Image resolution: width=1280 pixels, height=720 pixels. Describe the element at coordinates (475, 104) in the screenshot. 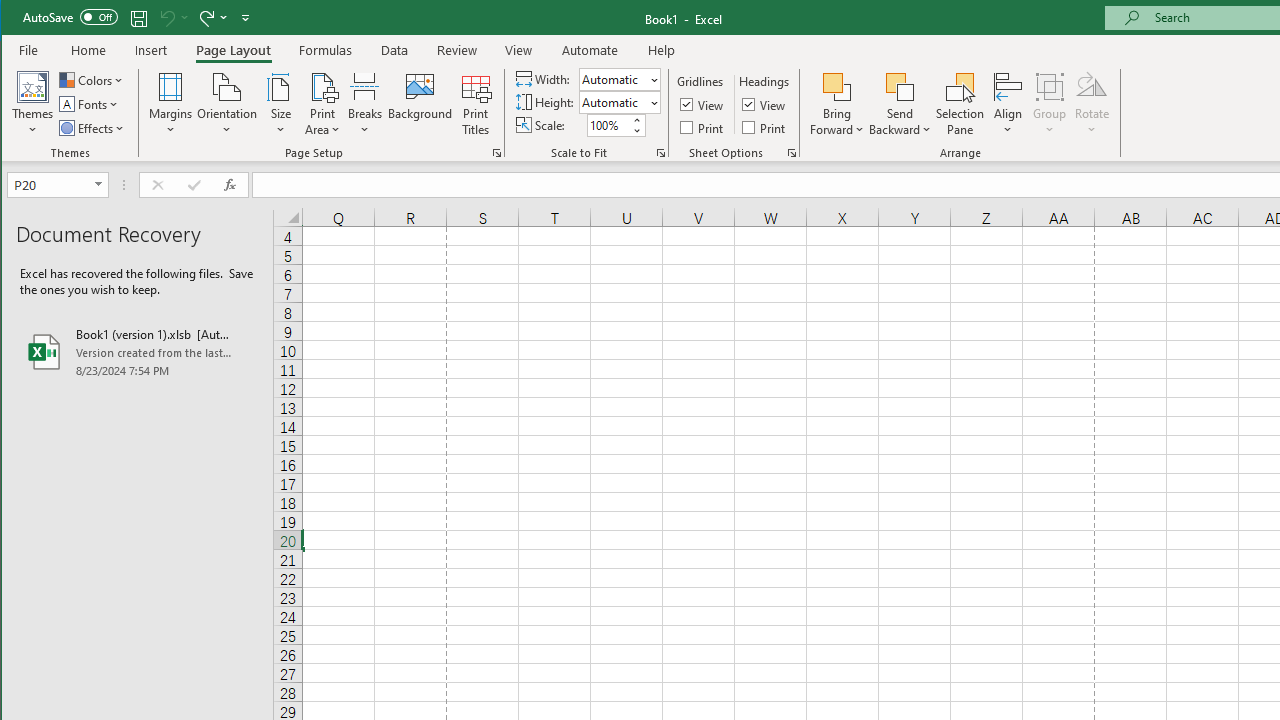

I see `Print Titles` at that location.